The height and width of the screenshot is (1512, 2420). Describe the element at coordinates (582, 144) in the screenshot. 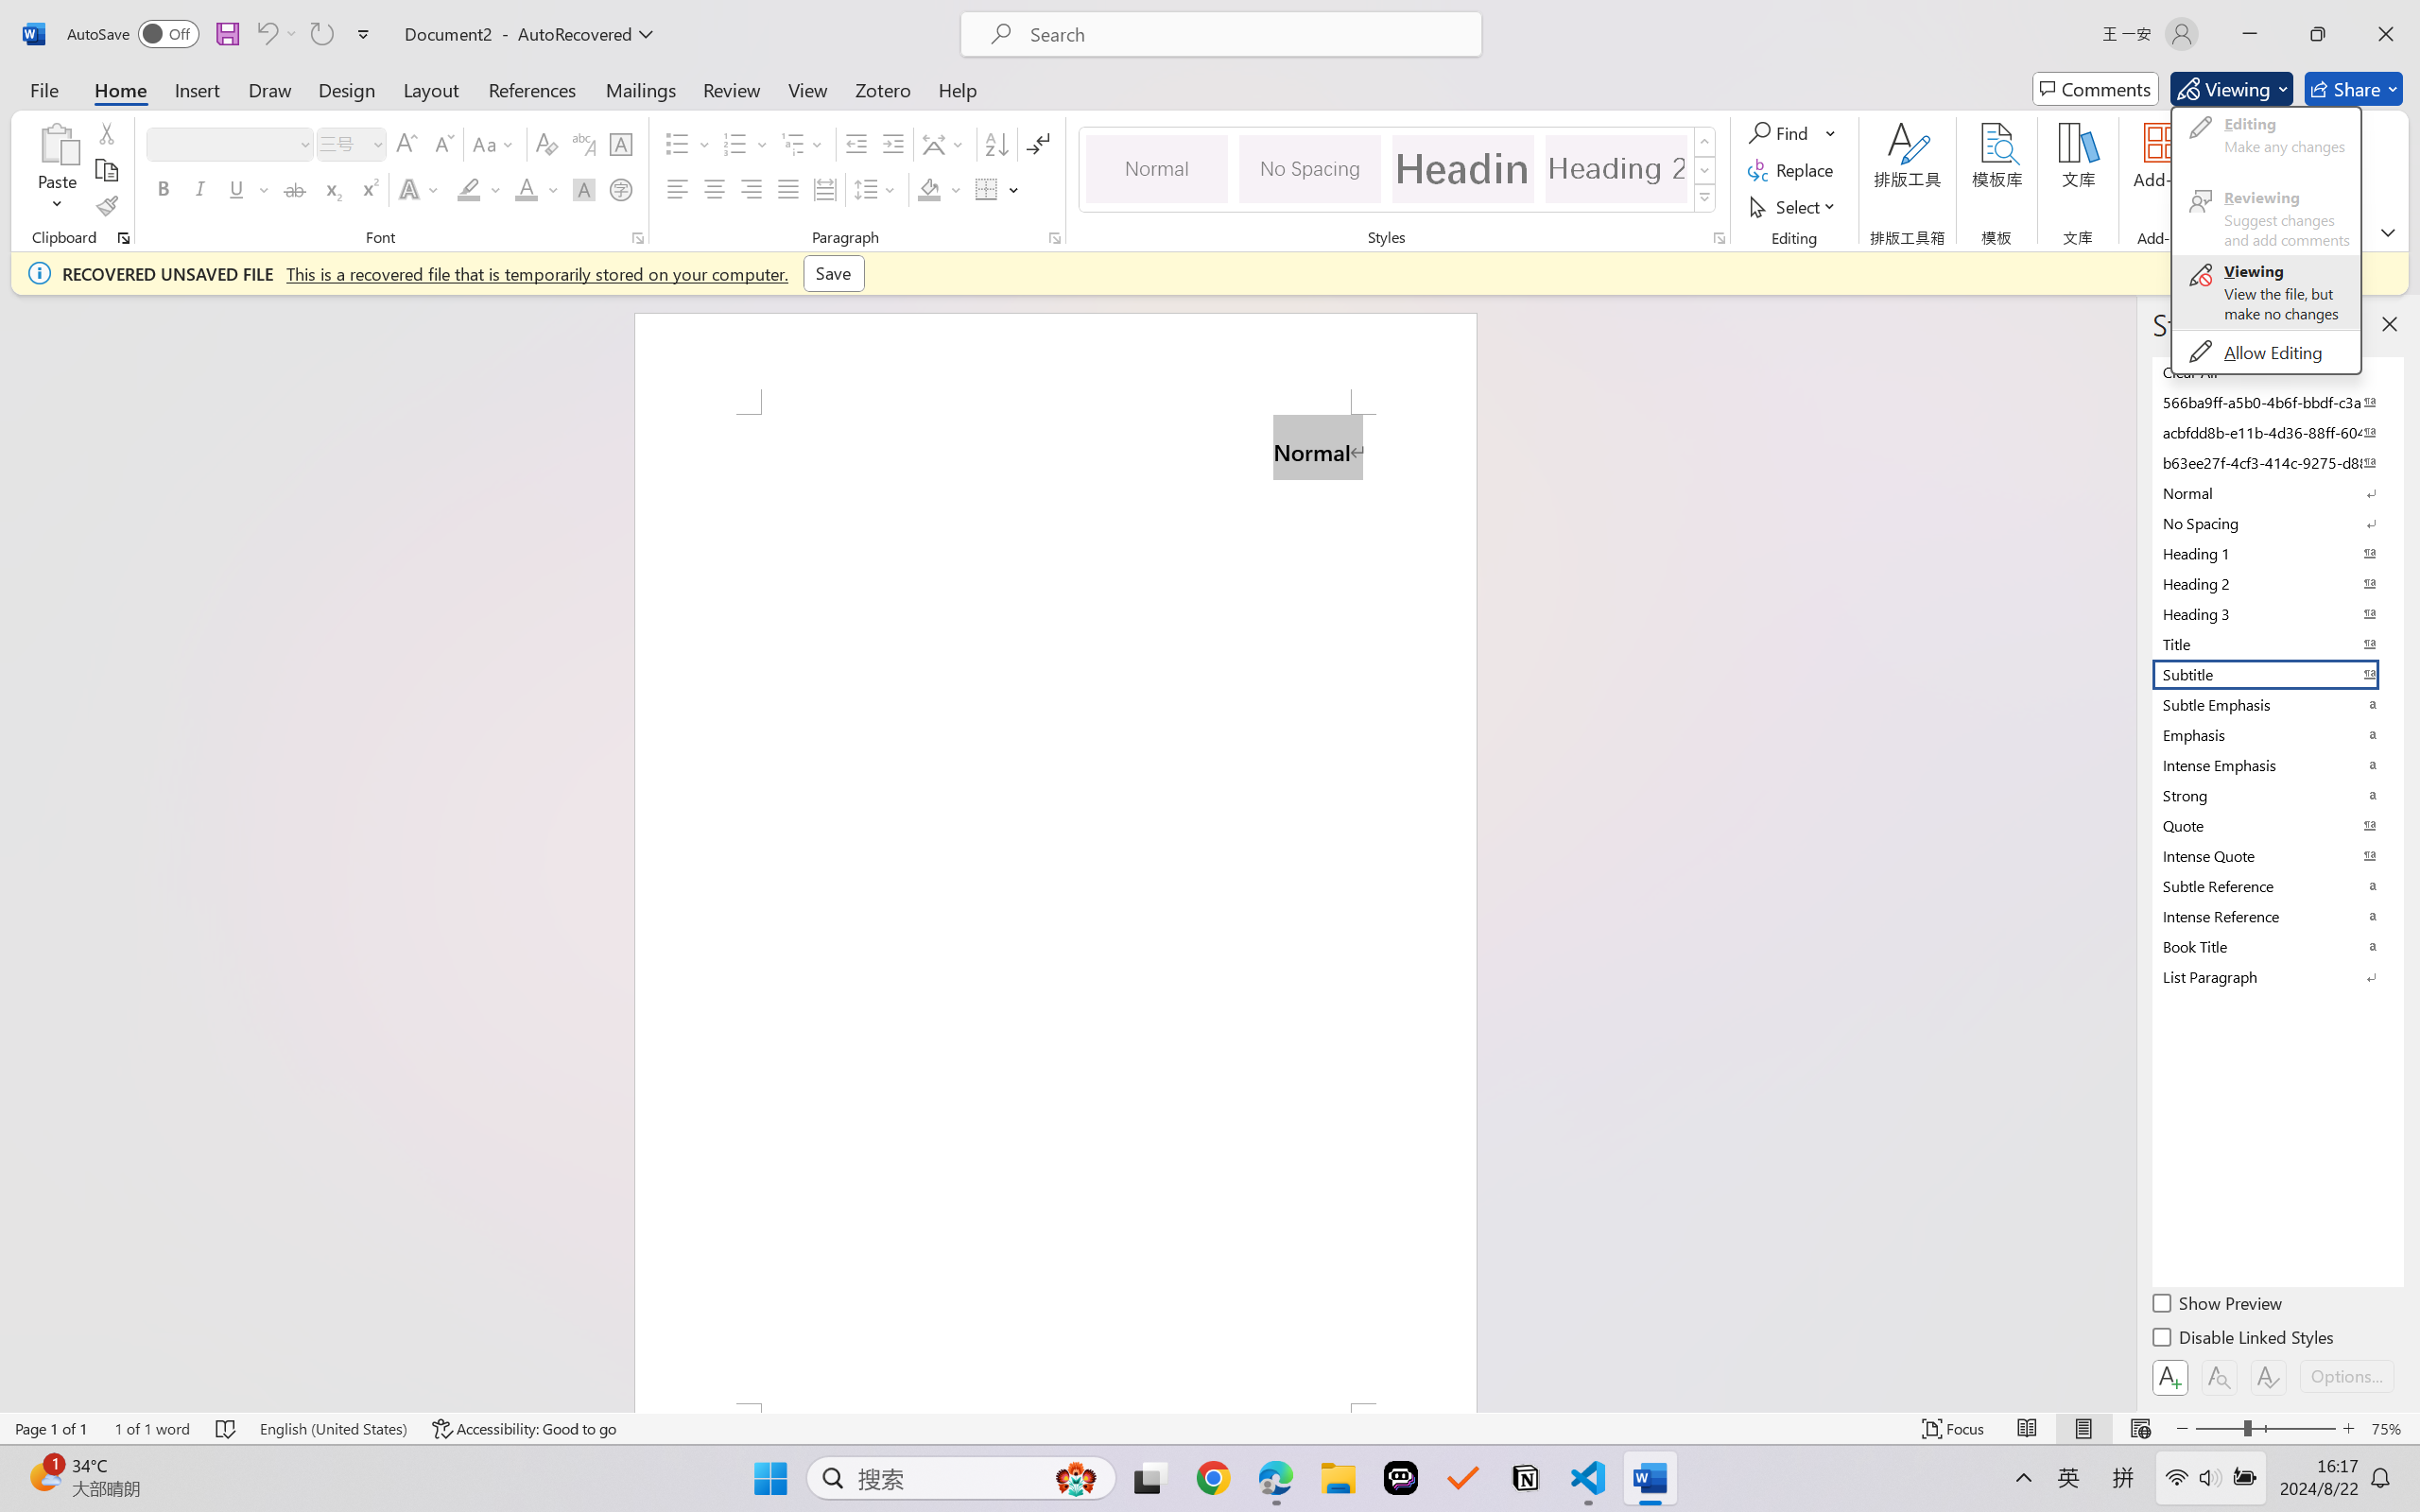

I see `Phonetic Guide...` at that location.